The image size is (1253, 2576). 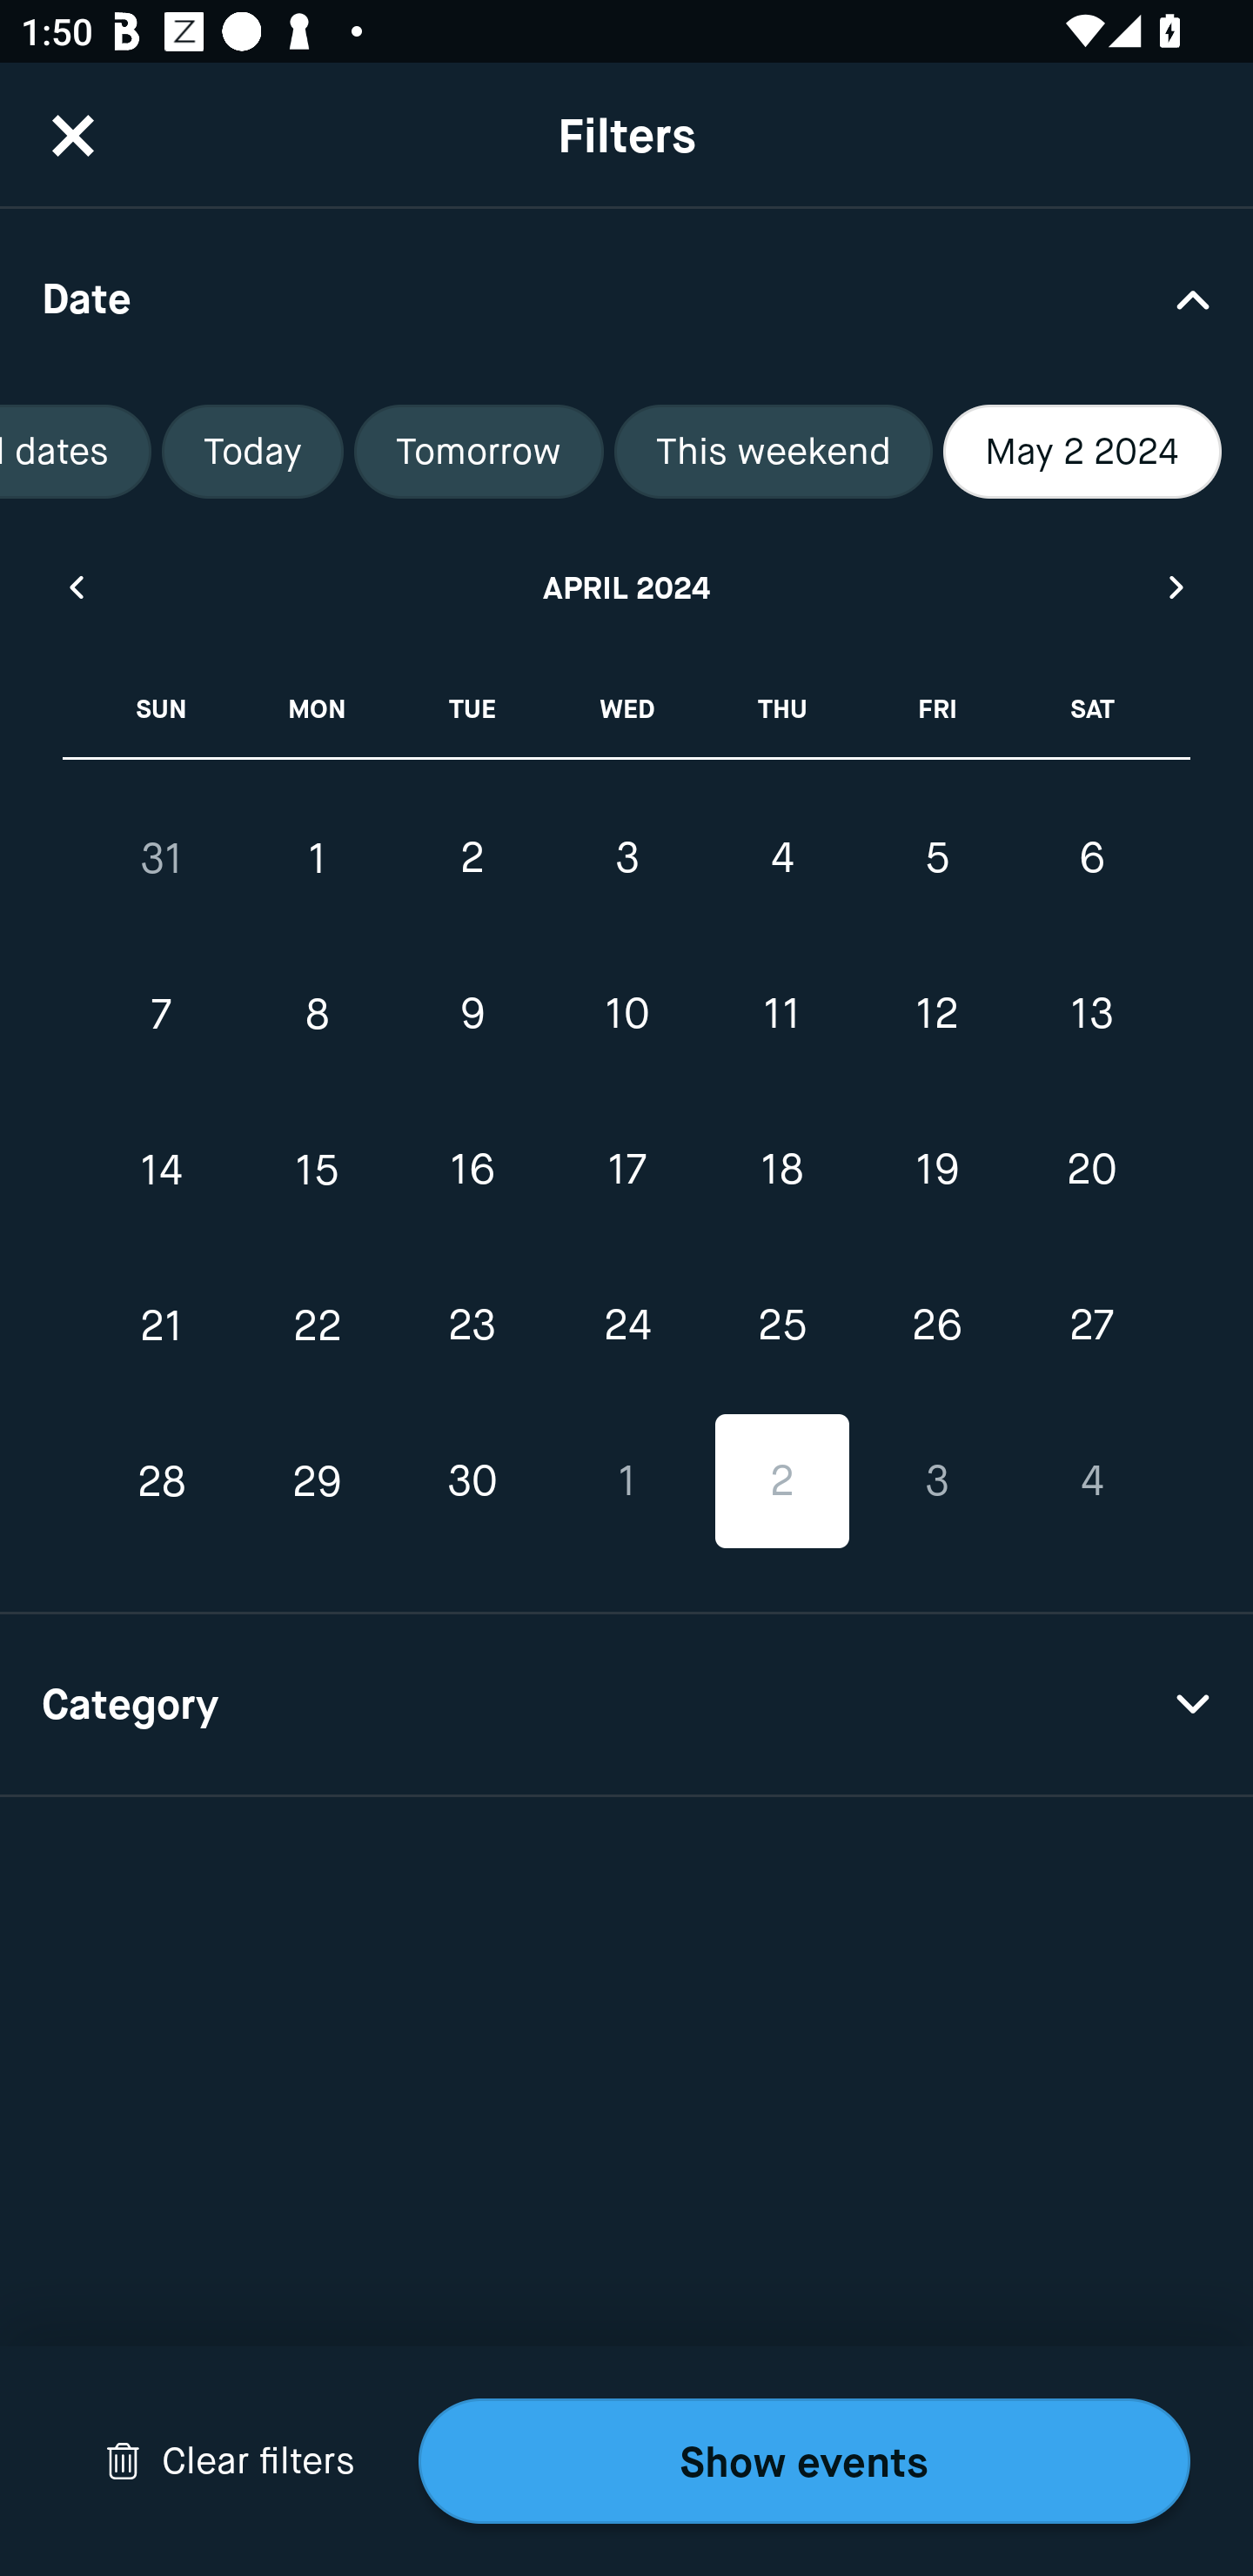 I want to click on 5, so click(x=936, y=857).